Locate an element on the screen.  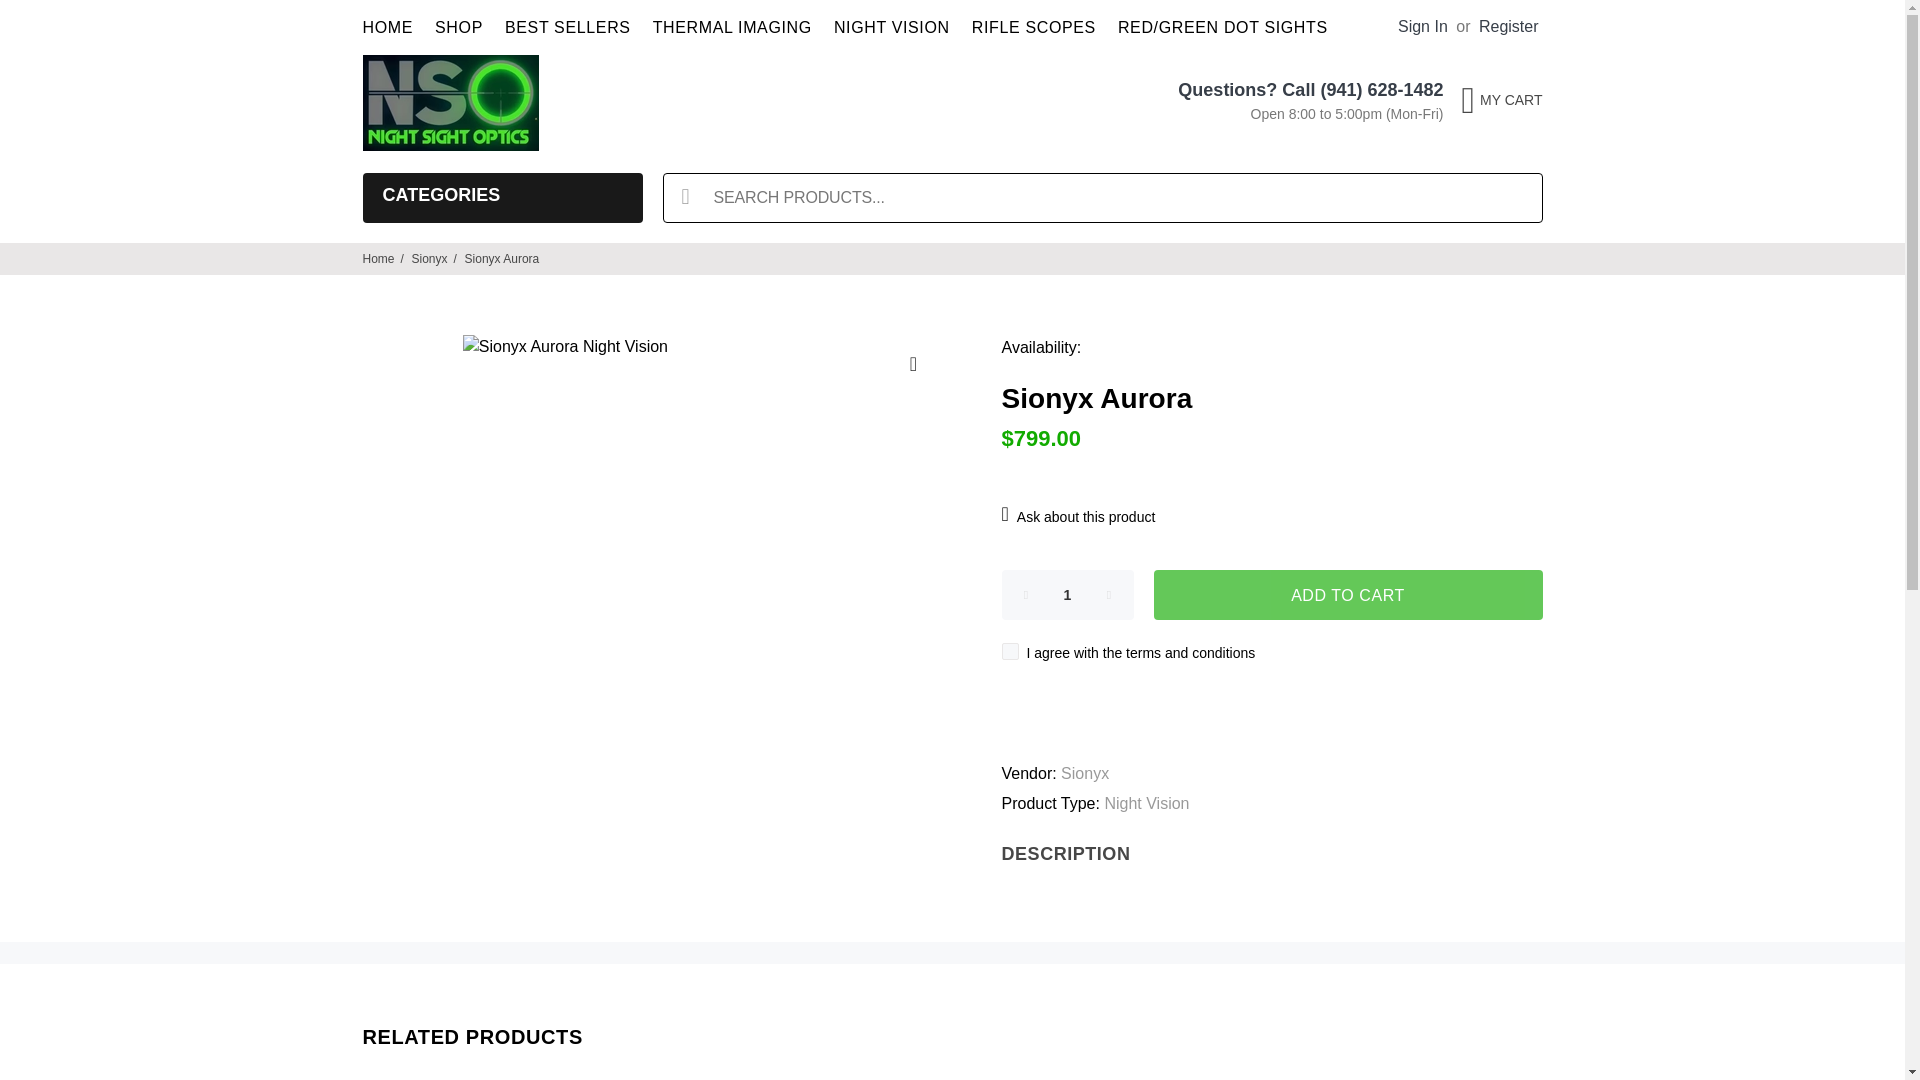
Register is located at coordinates (1508, 26).